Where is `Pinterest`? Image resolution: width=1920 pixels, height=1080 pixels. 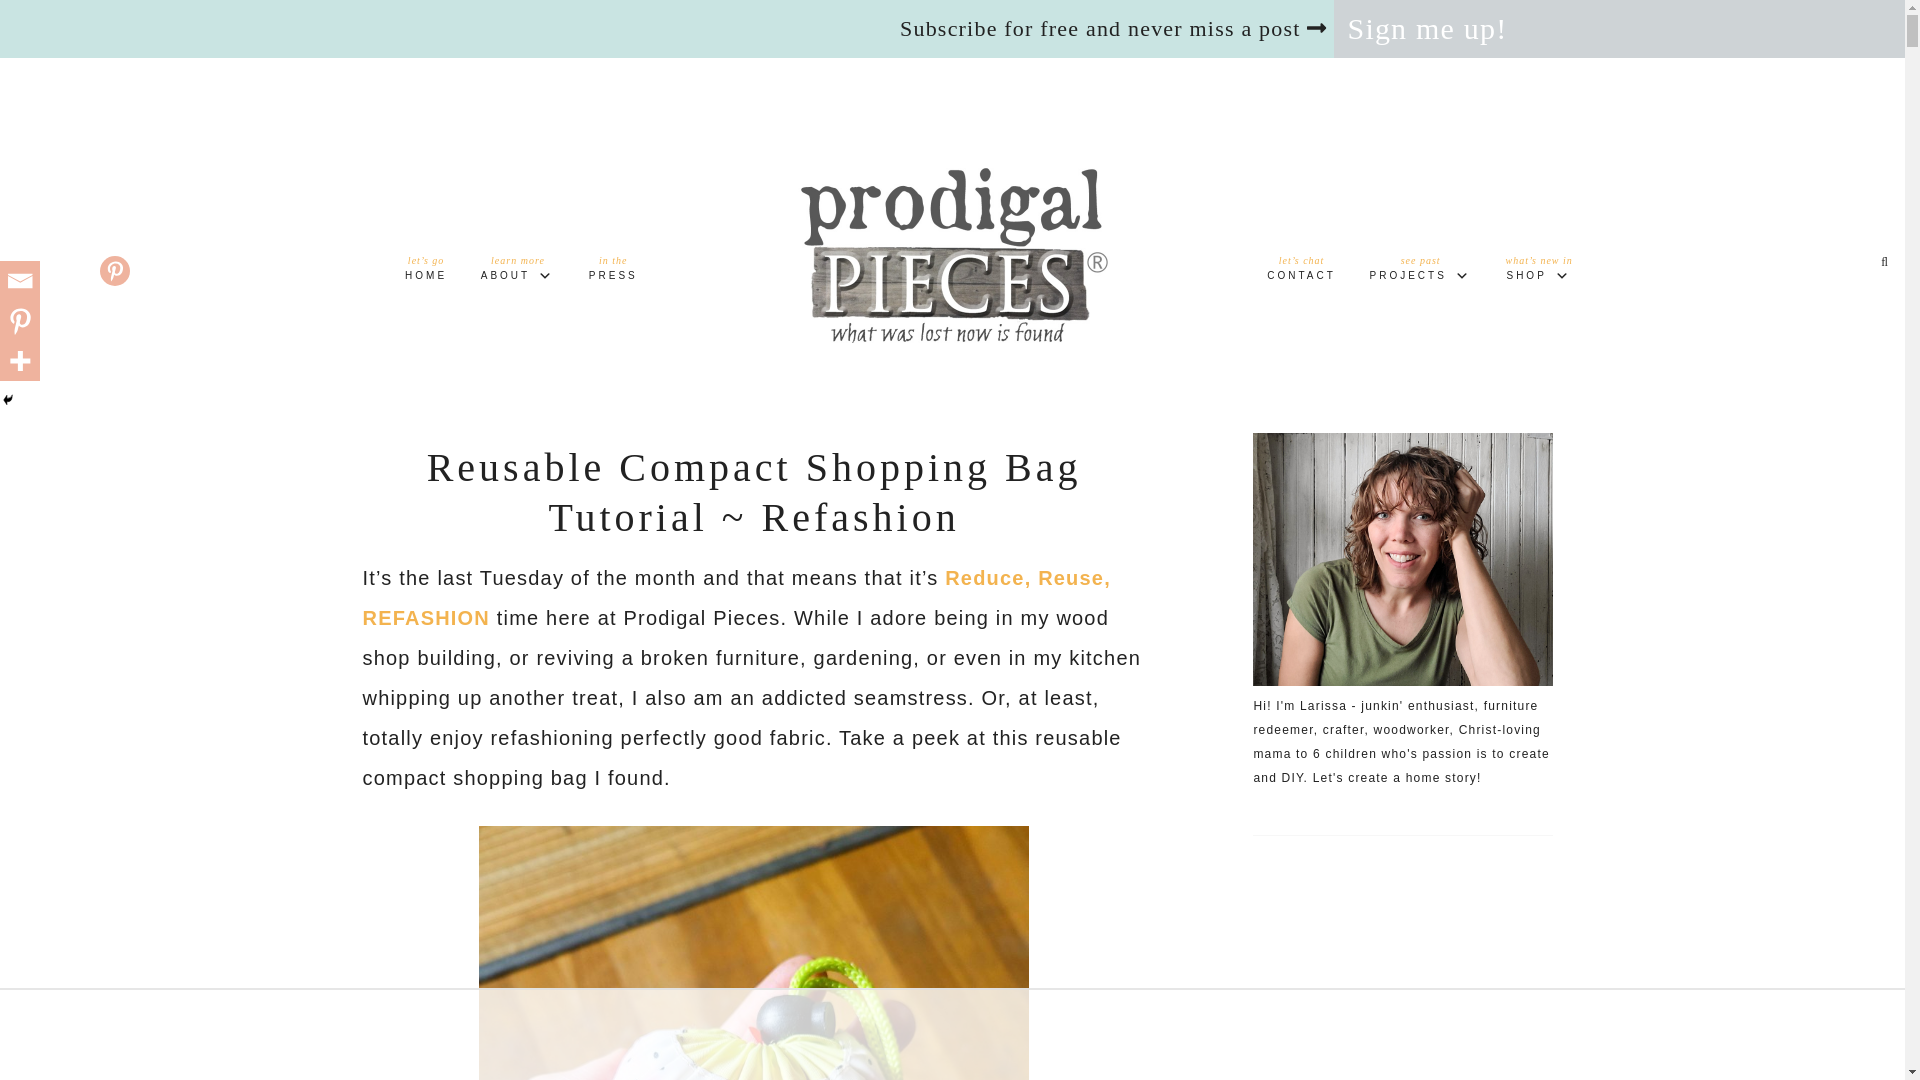 Pinterest is located at coordinates (952, 256).